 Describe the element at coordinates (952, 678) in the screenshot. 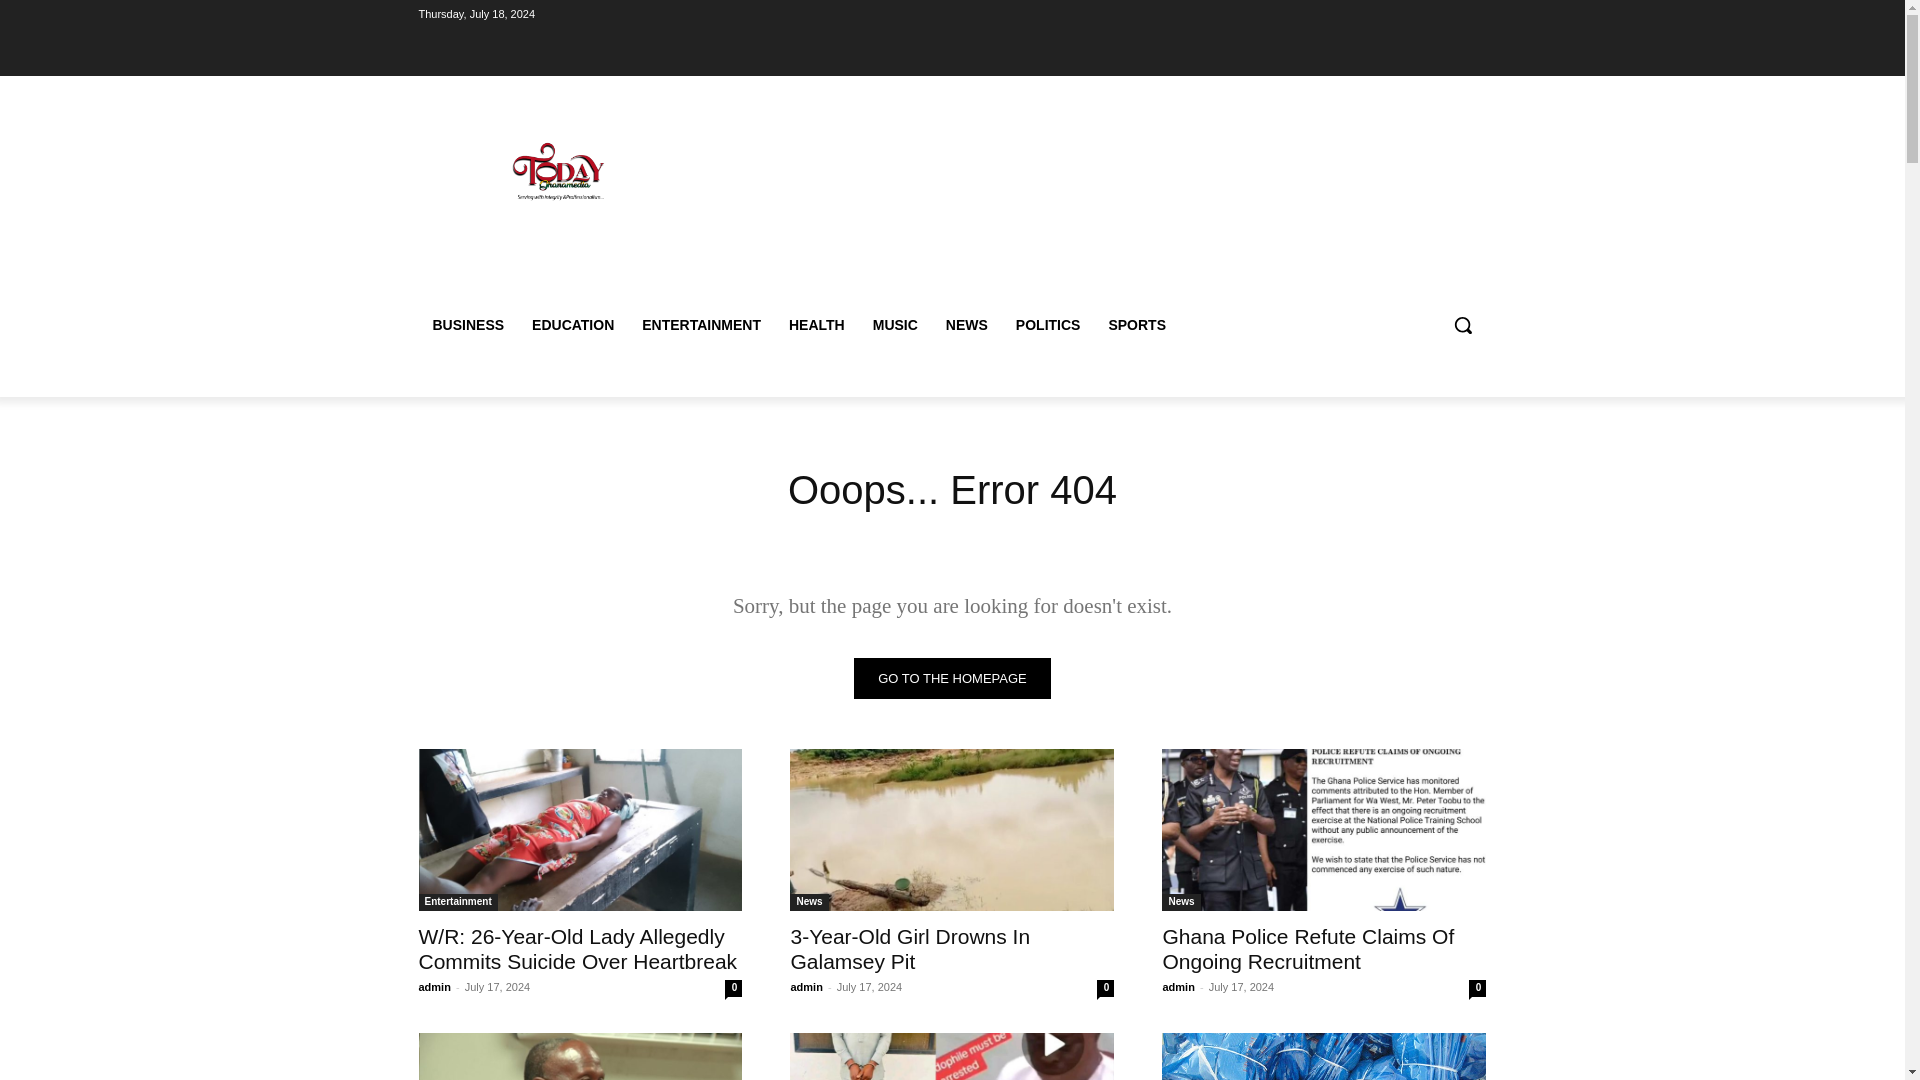

I see `GO TO THE HOMEPAGE` at that location.